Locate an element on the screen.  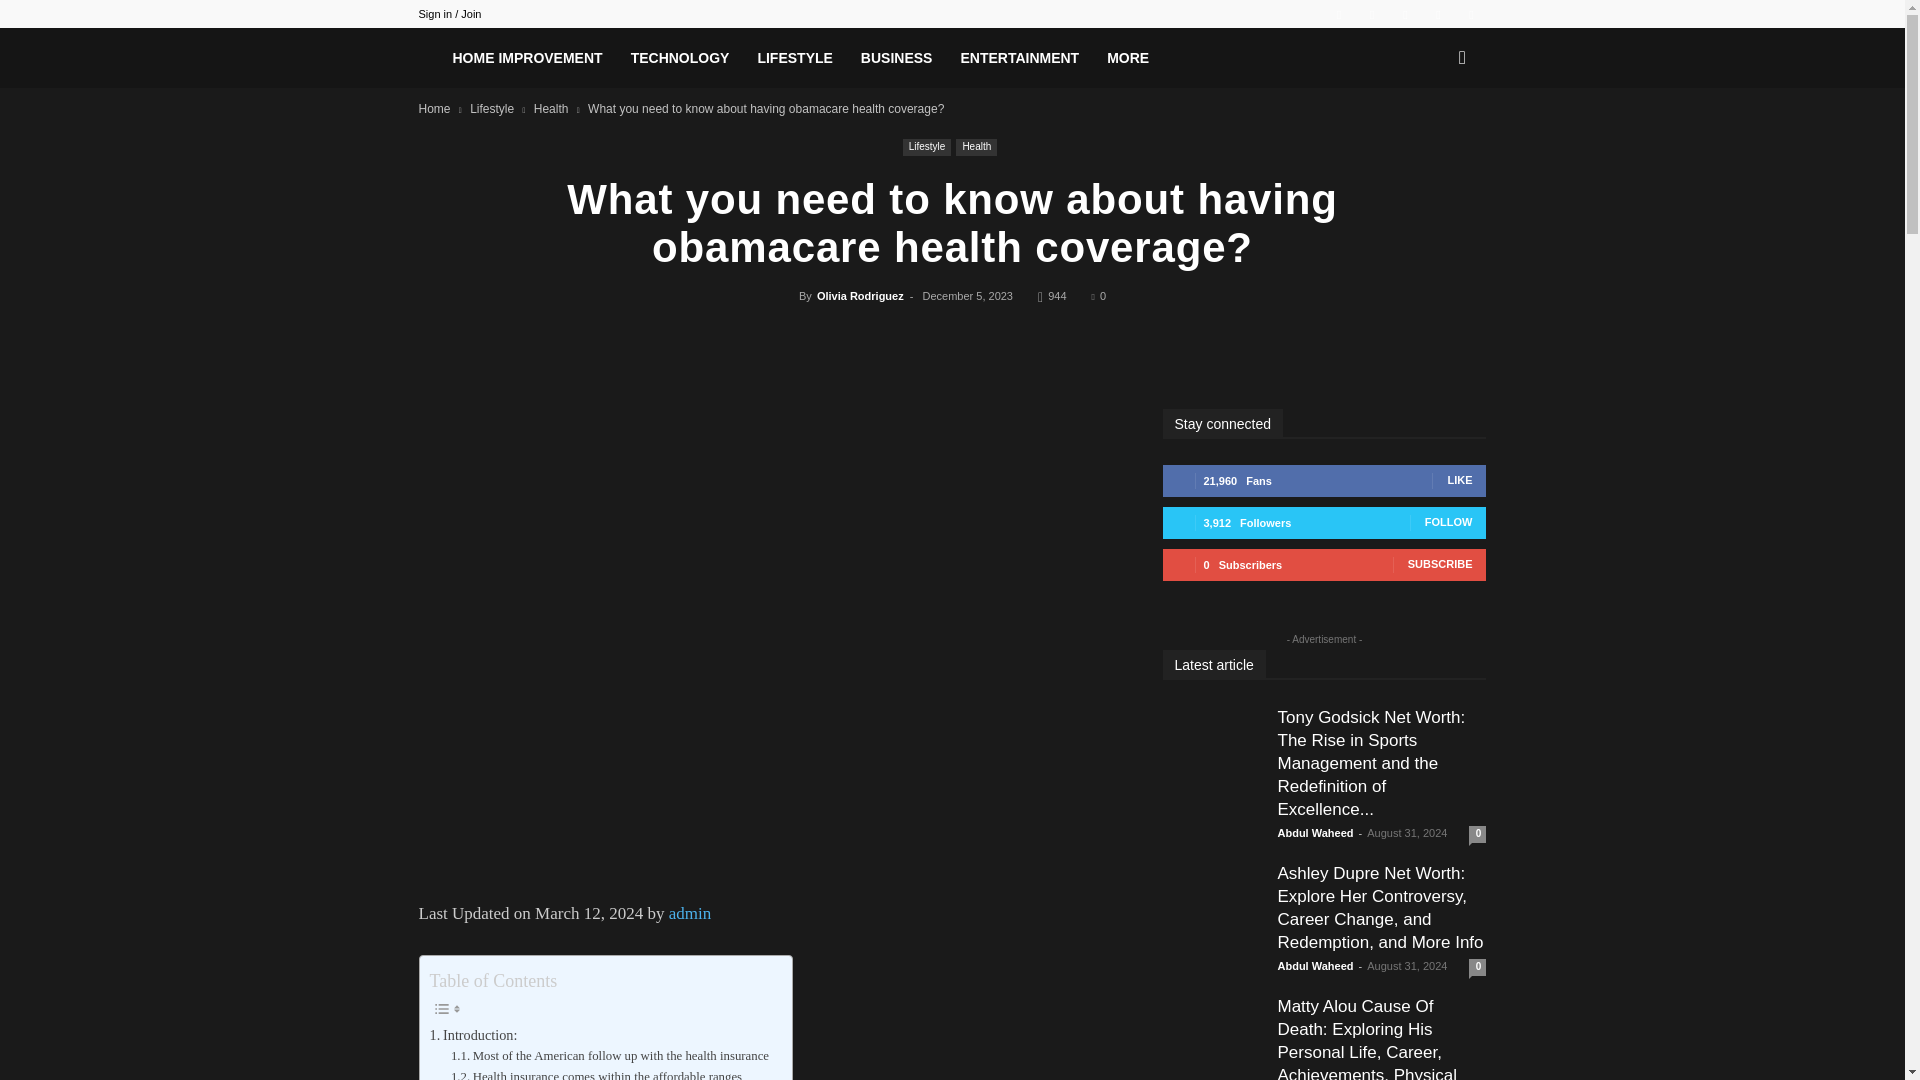
Vimeo is located at coordinates (1438, 14).